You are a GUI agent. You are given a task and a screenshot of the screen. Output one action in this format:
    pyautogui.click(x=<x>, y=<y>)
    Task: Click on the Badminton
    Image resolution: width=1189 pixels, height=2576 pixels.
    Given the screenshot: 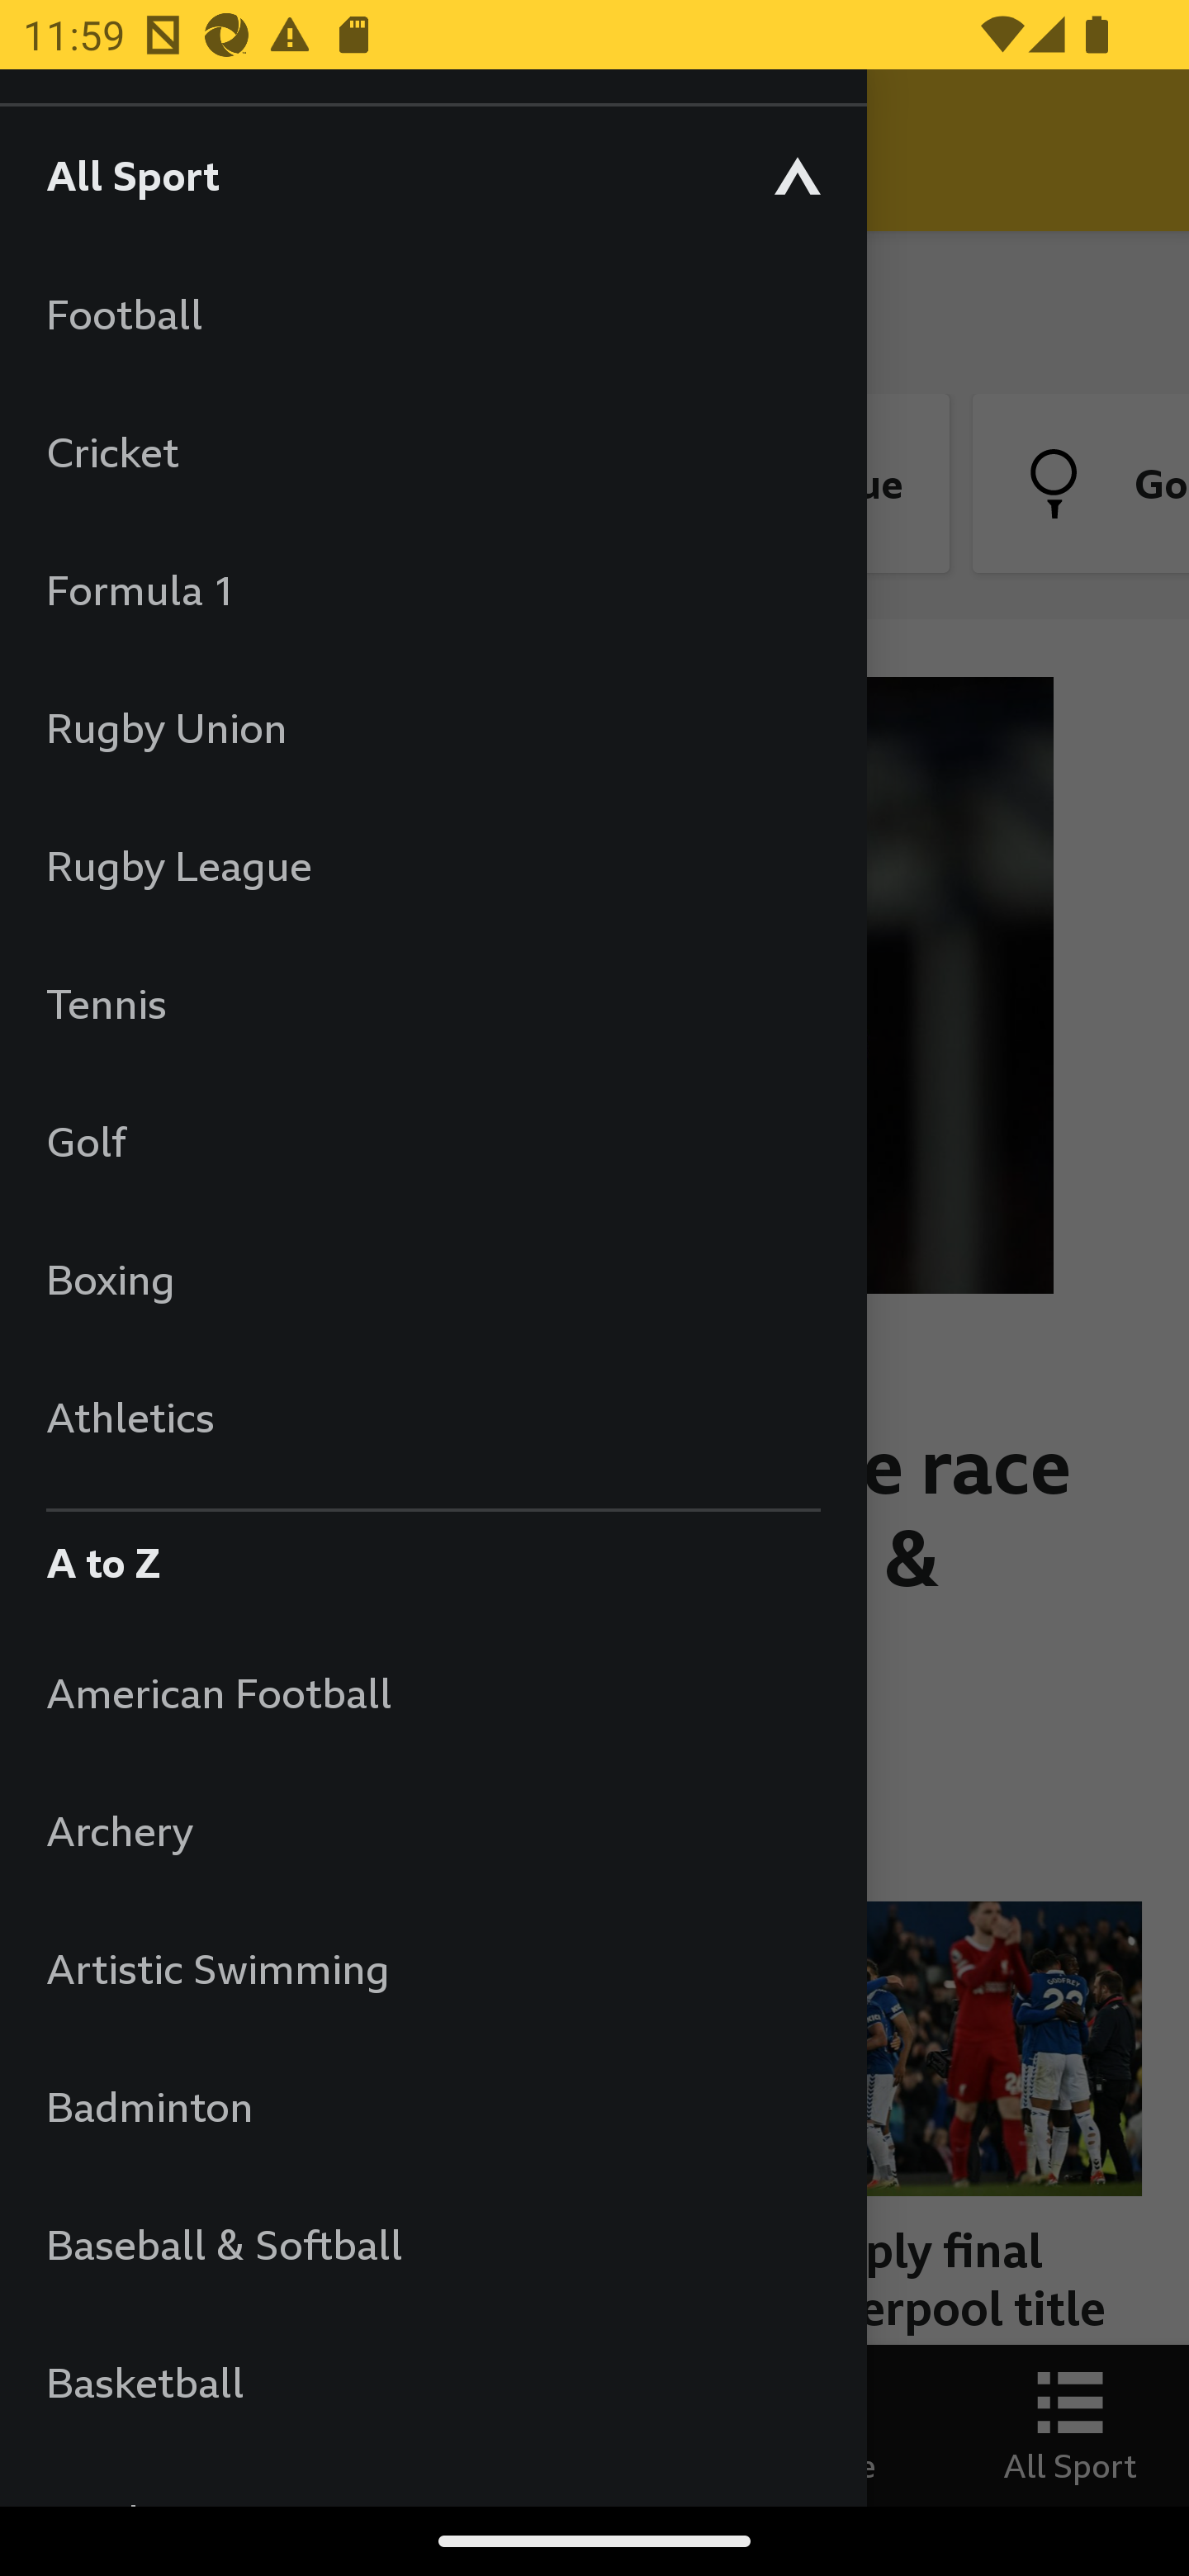 What is the action you would take?
    pyautogui.click(x=433, y=2107)
    